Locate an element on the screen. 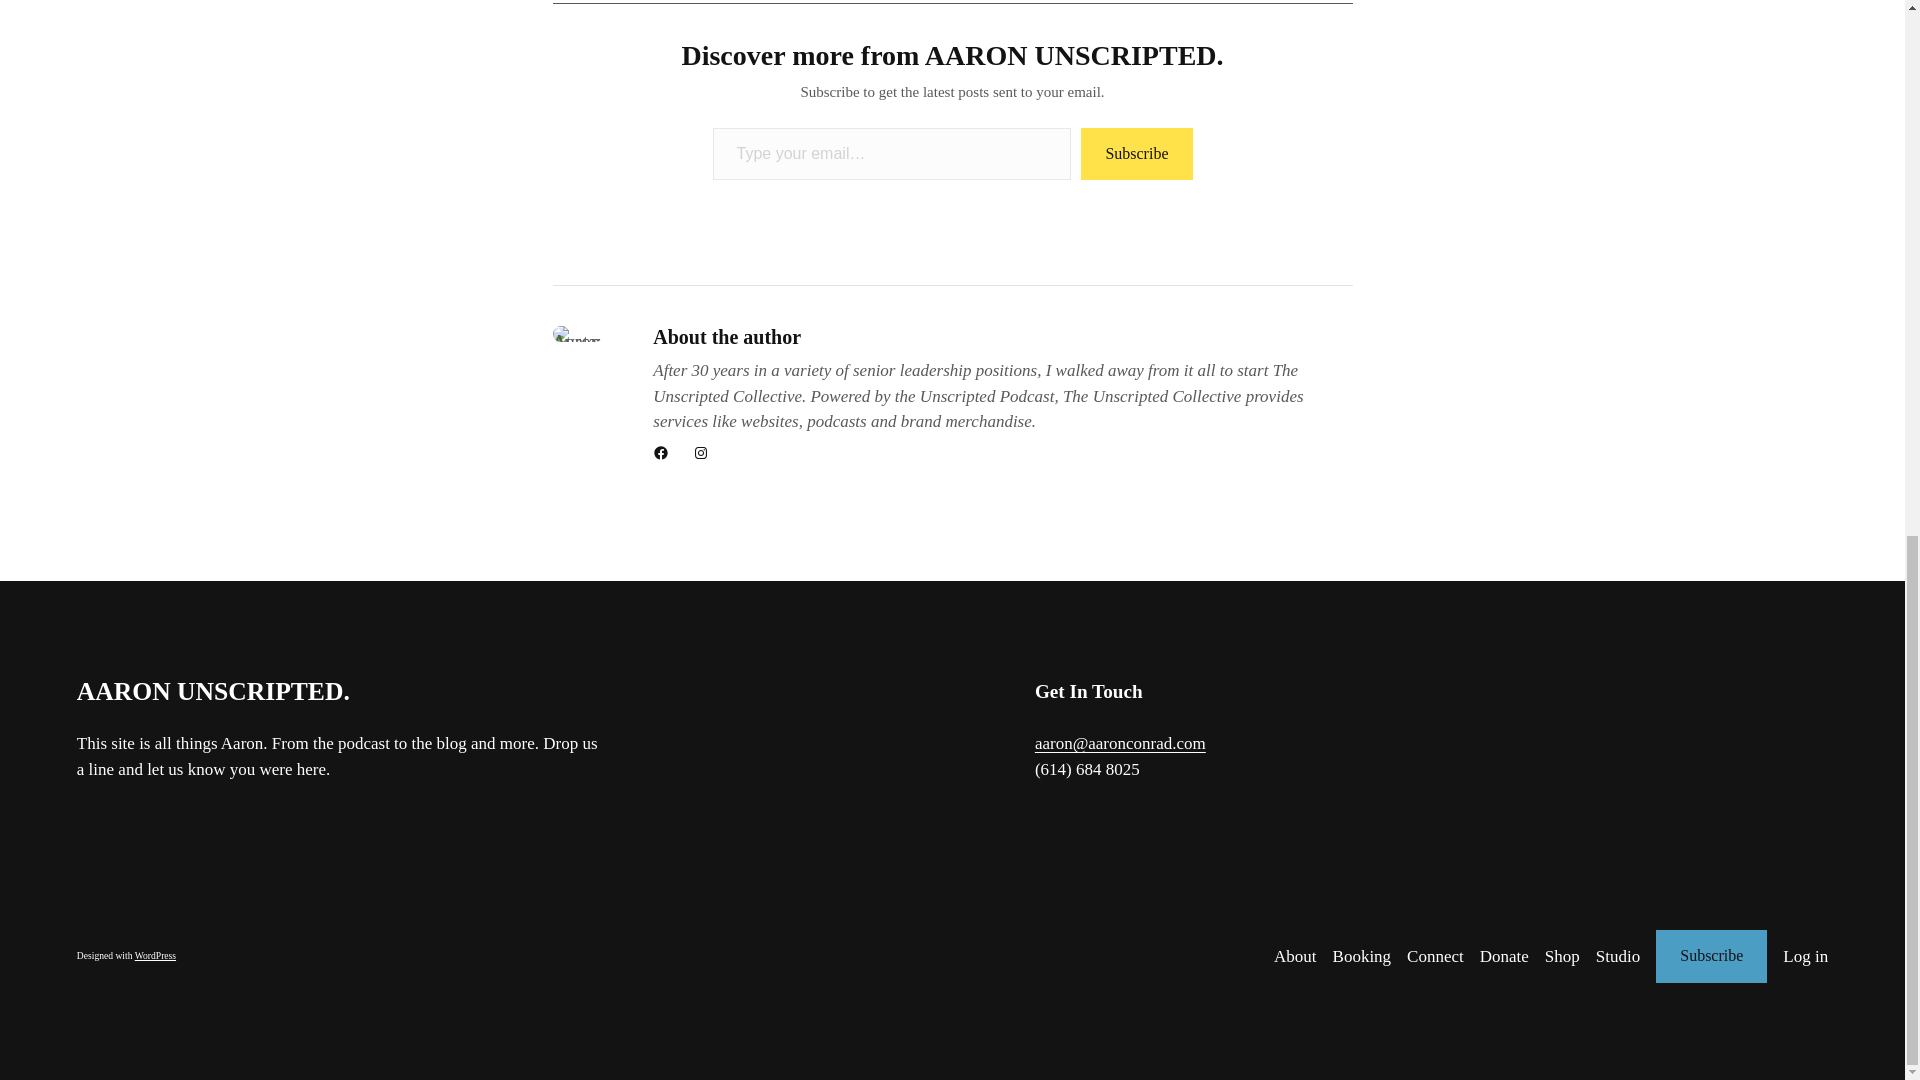 This screenshot has width=1920, height=1080. Please fill in this field. is located at coordinates (892, 154).